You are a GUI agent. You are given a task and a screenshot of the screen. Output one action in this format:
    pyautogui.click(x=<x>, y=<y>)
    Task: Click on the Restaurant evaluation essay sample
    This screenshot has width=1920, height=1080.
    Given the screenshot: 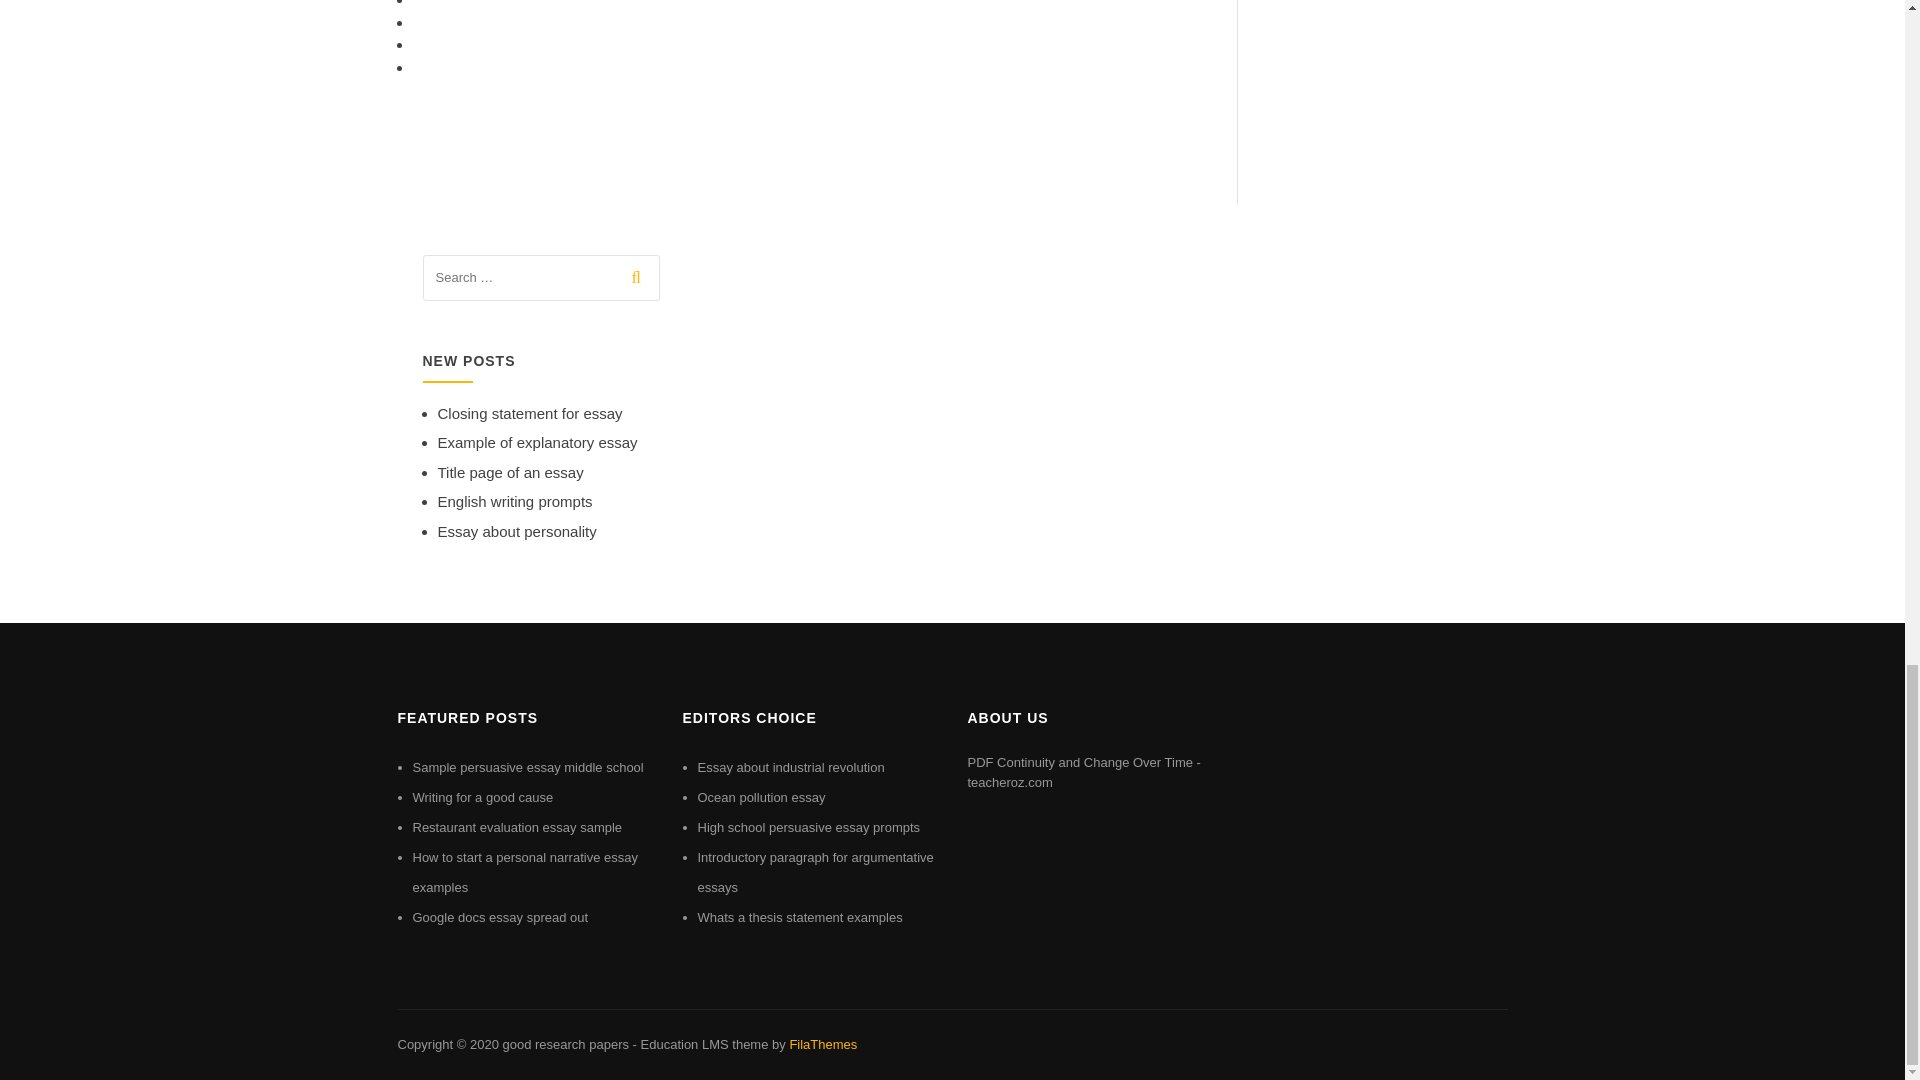 What is the action you would take?
    pyautogui.click(x=517, y=826)
    